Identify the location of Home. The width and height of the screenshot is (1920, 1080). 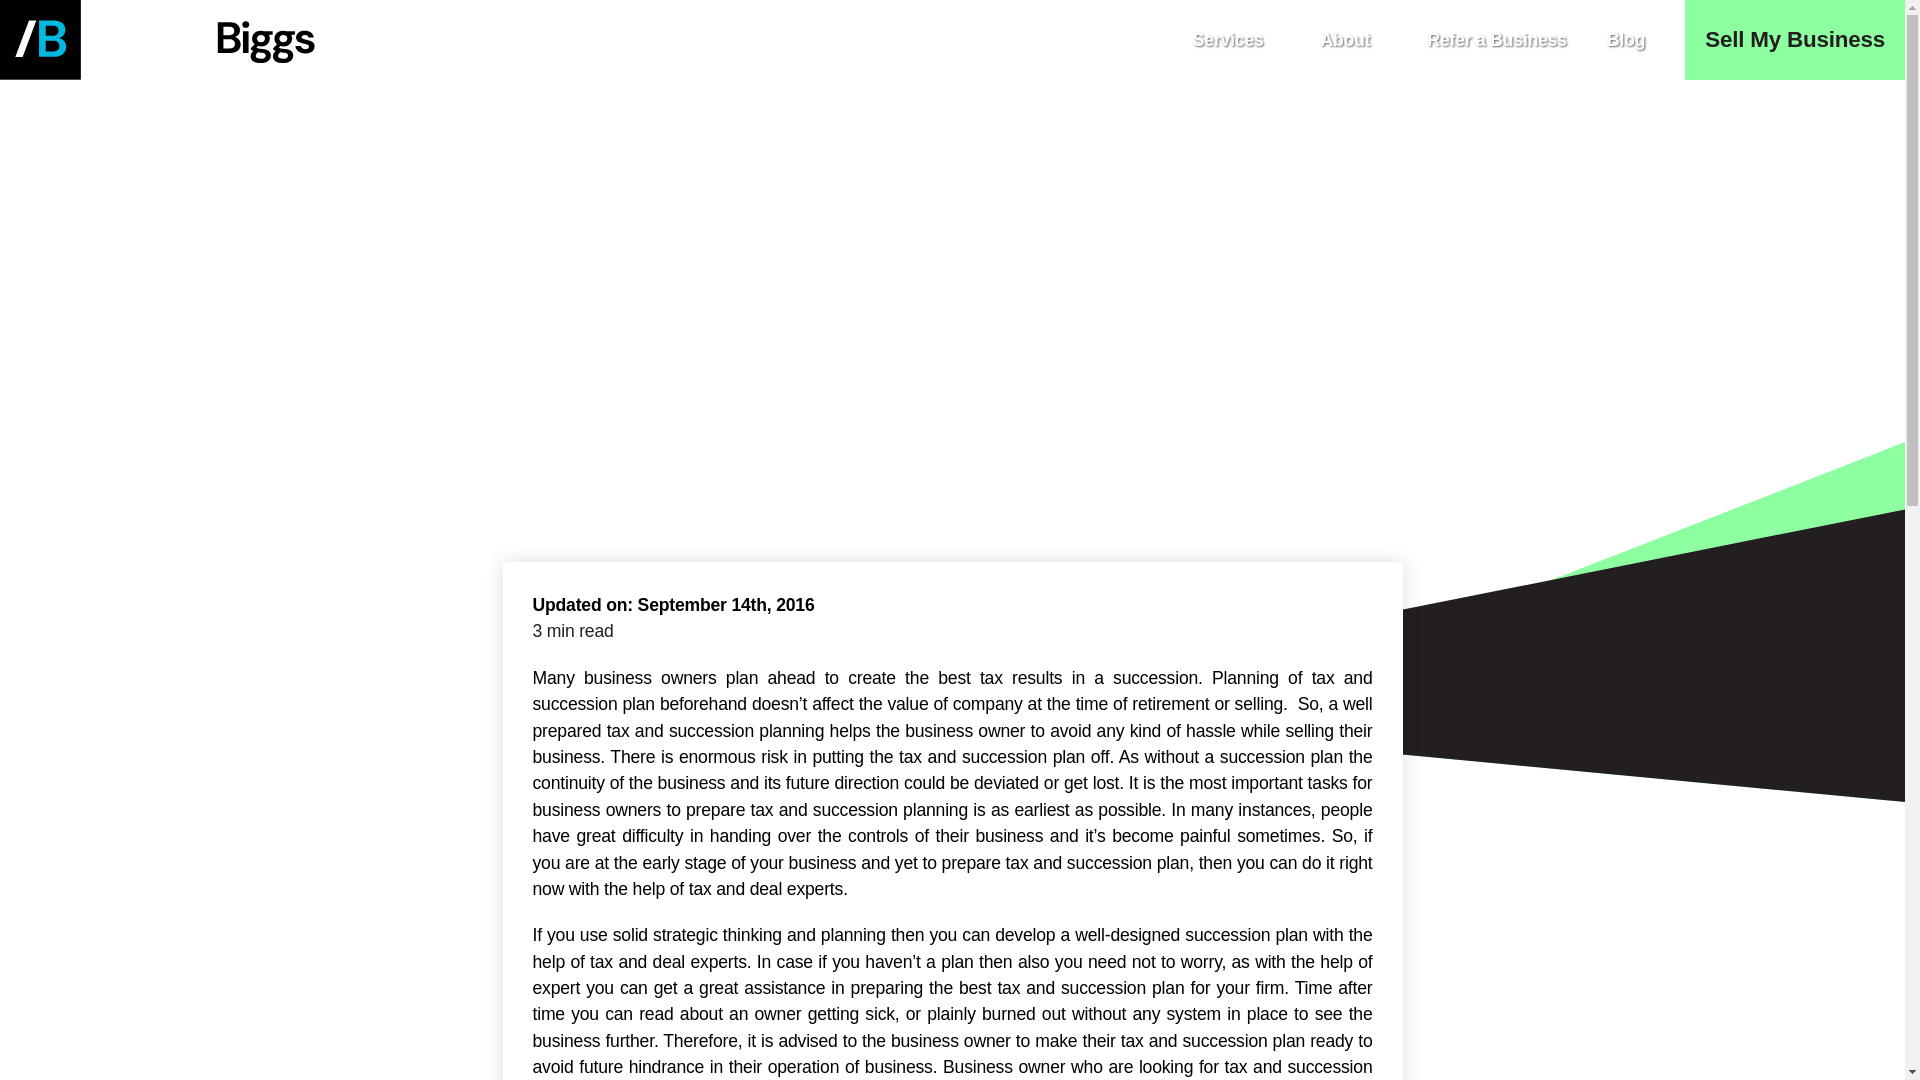
(522, 242).